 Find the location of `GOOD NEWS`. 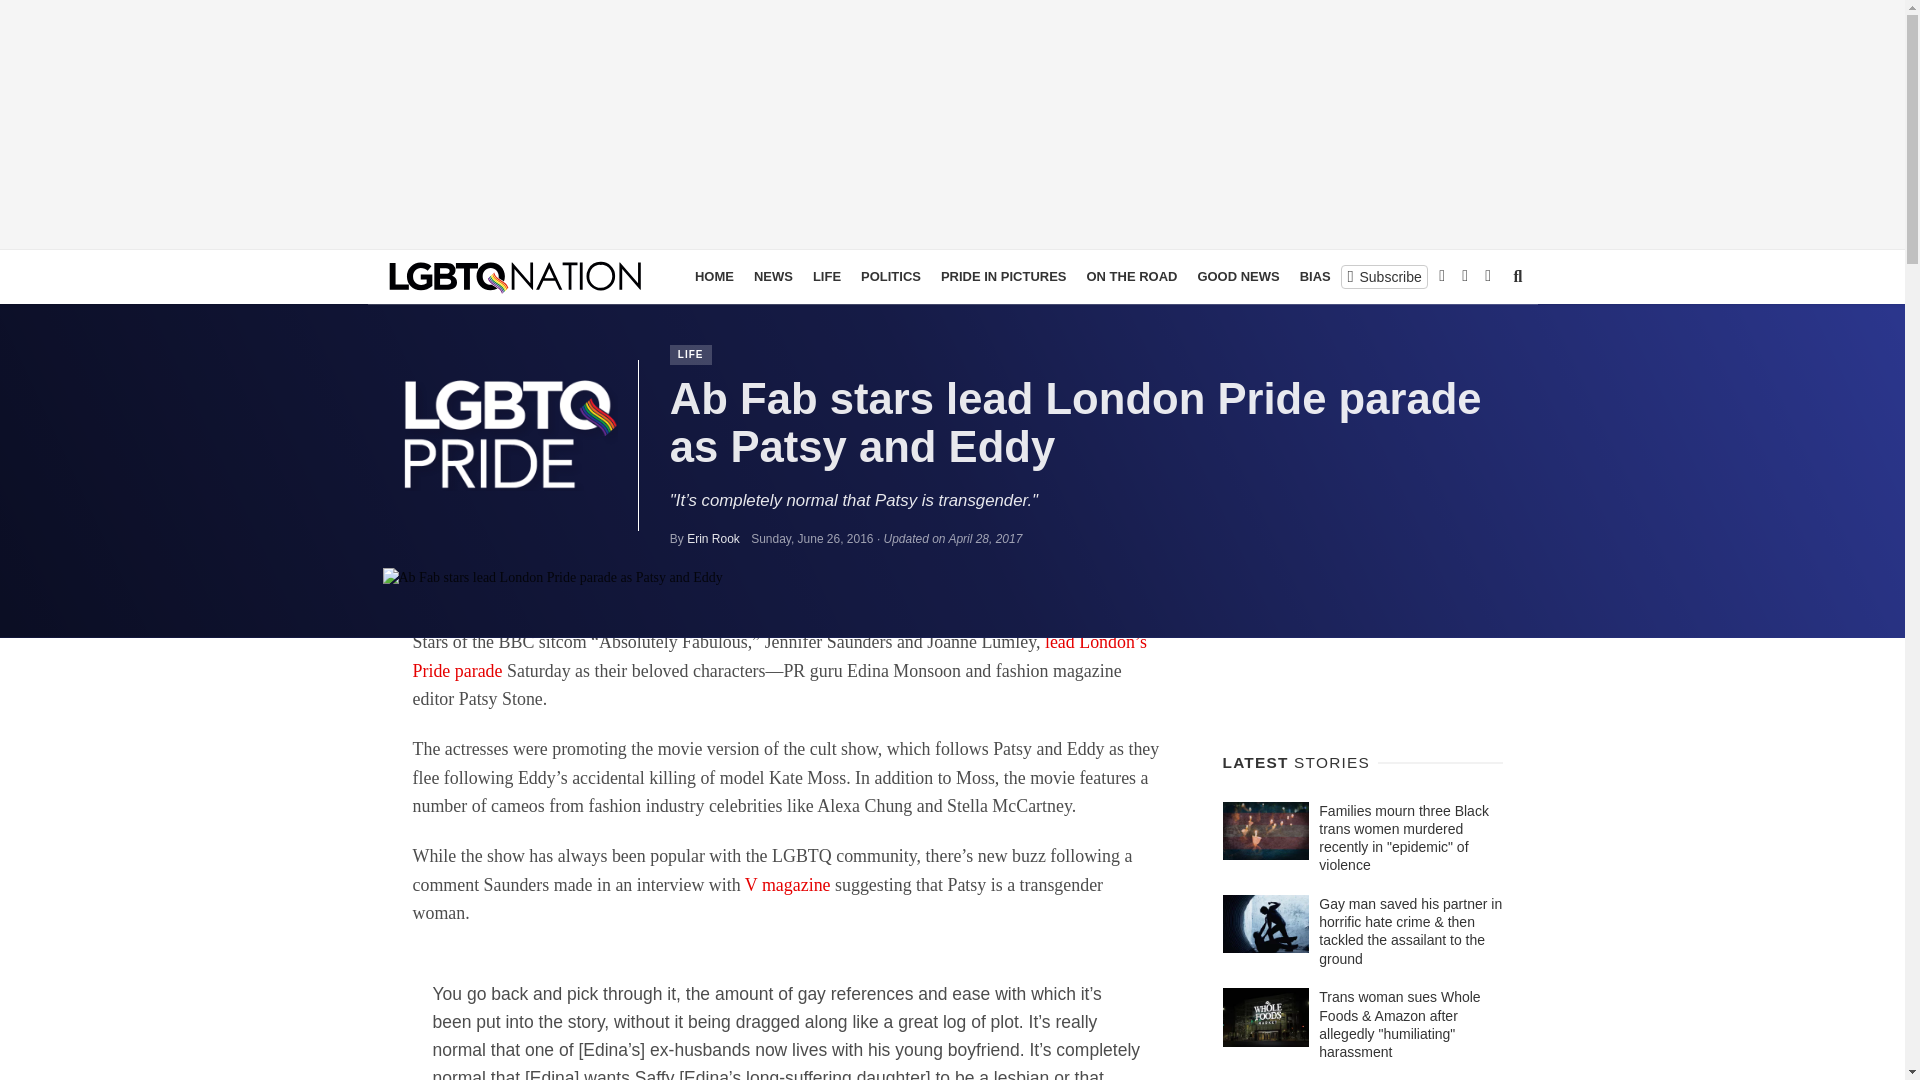

GOOD NEWS is located at coordinates (1237, 276).